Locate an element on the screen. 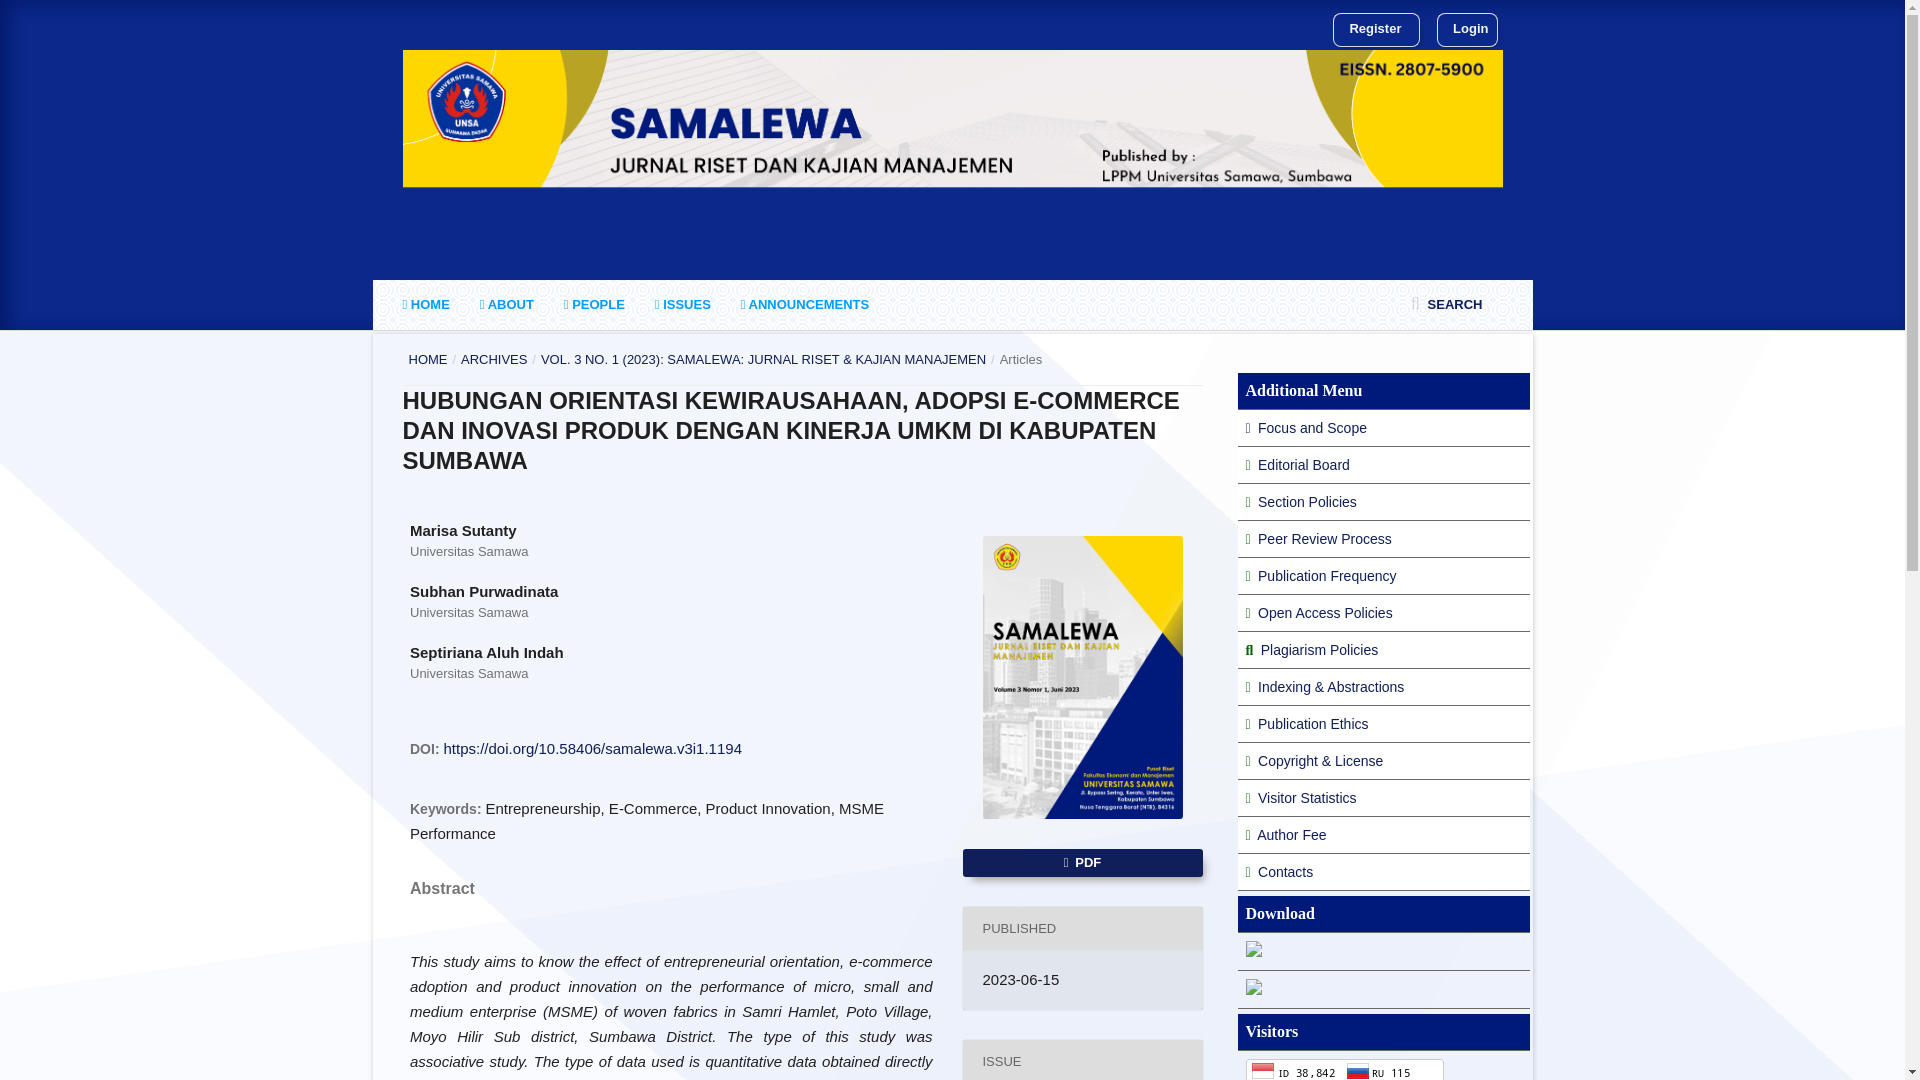 This screenshot has height=1080, width=1920. HOME is located at coordinates (427, 360).